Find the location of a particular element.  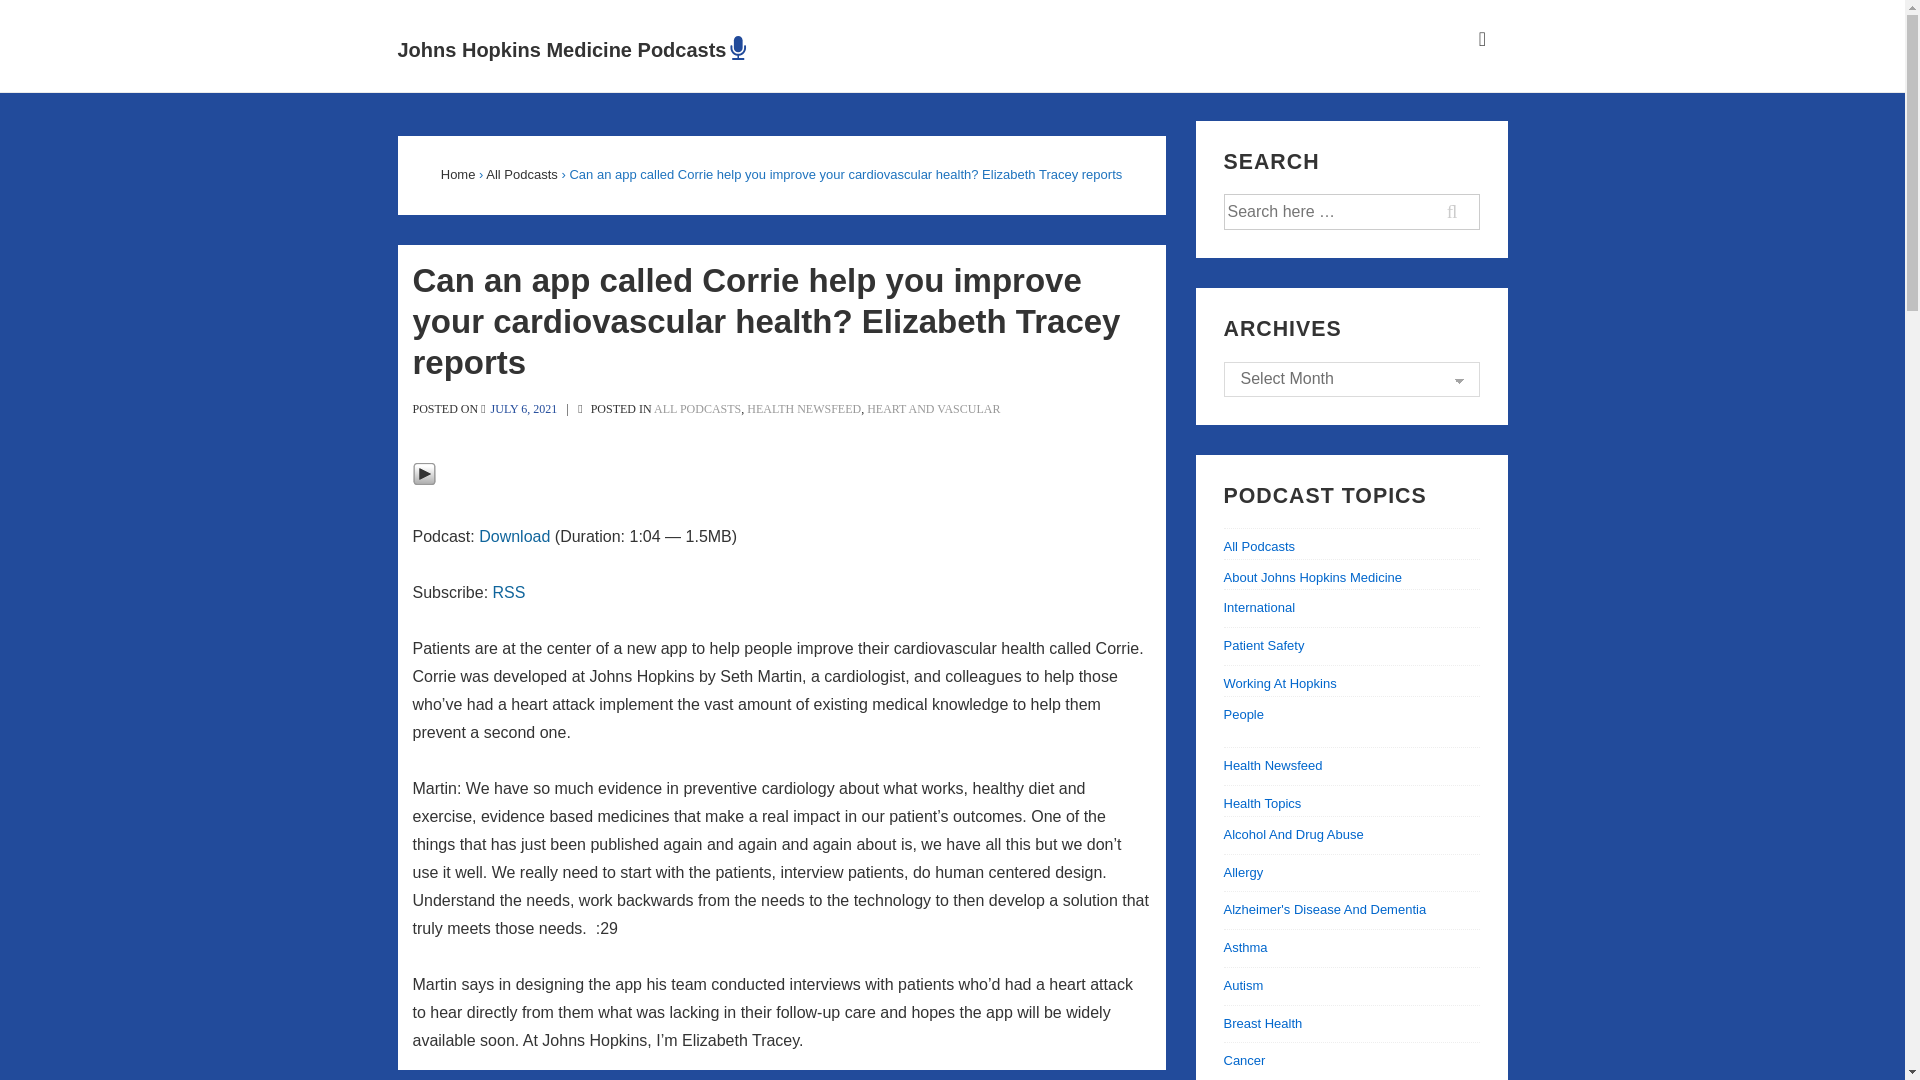

Subscribe via RSS is located at coordinates (510, 592).